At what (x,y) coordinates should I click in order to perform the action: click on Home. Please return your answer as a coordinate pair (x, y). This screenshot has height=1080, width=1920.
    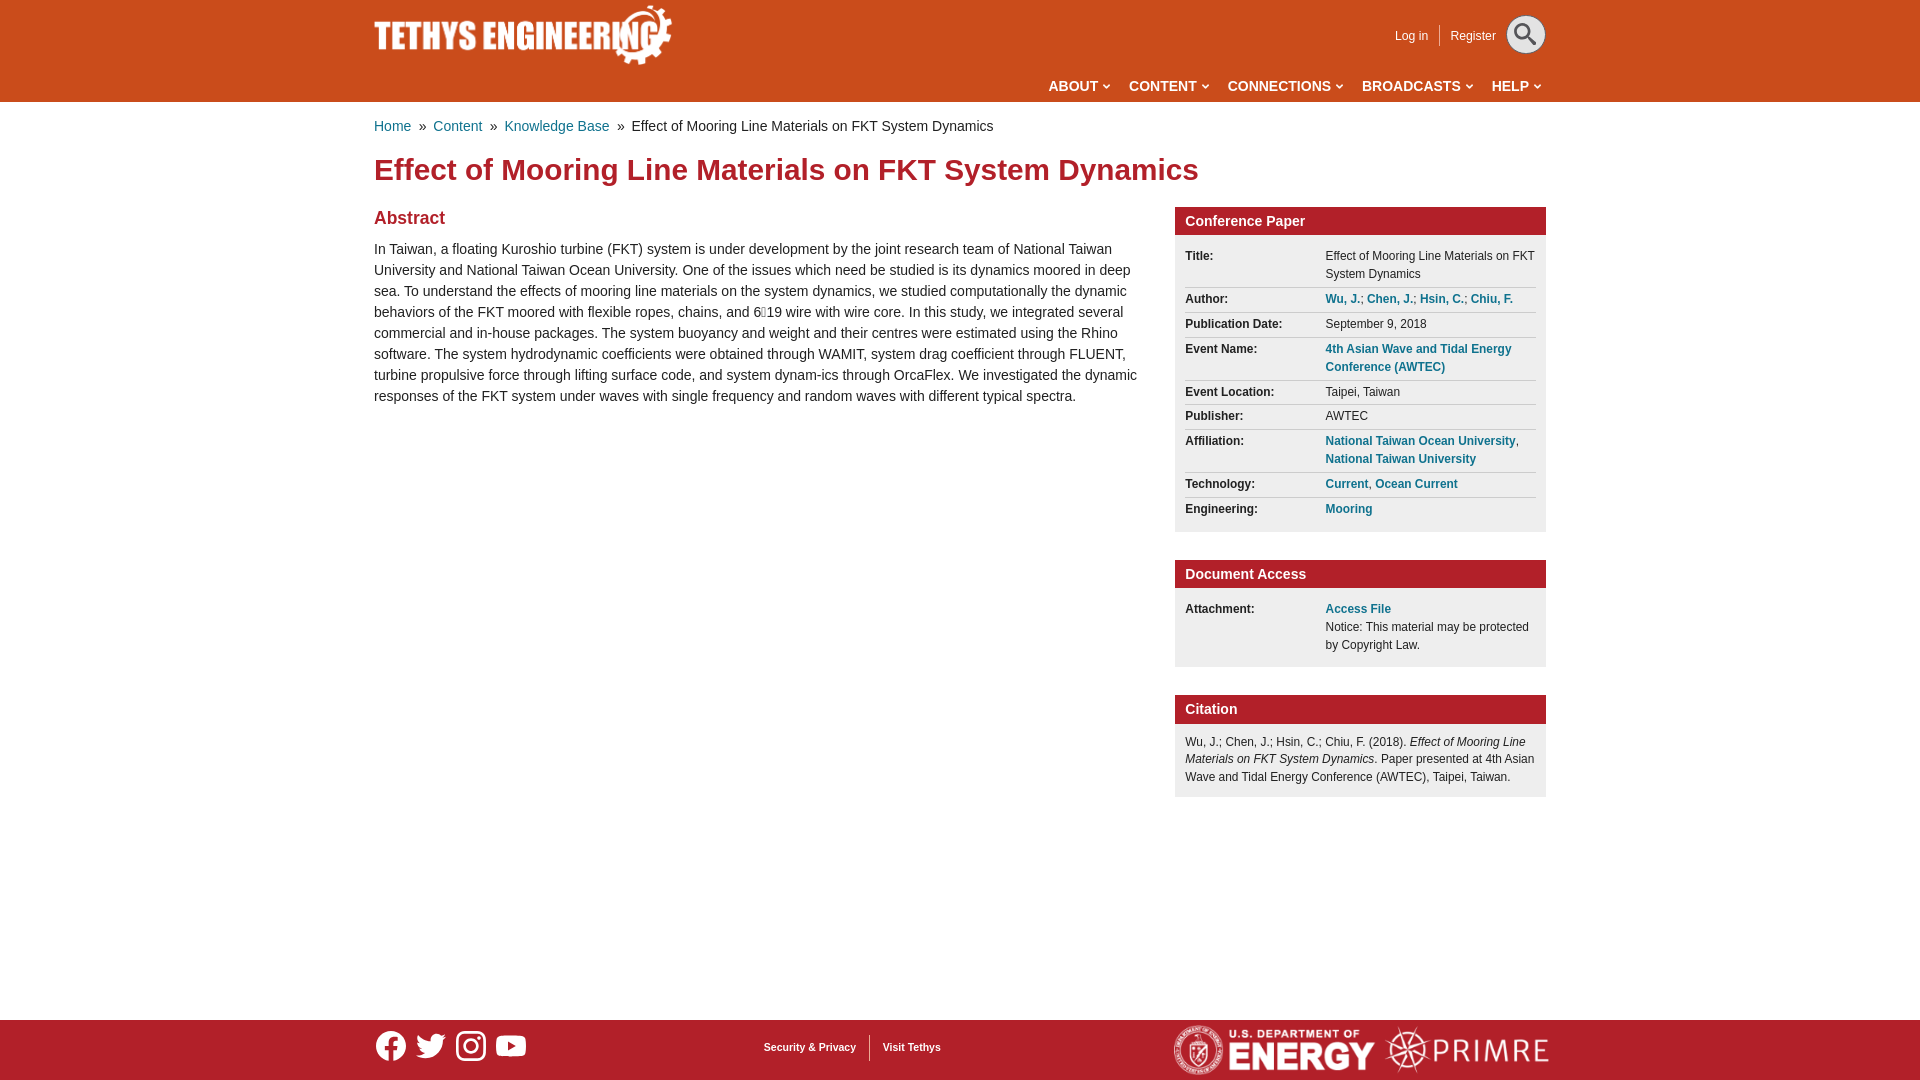
    Looking at the image, I should click on (524, 34).